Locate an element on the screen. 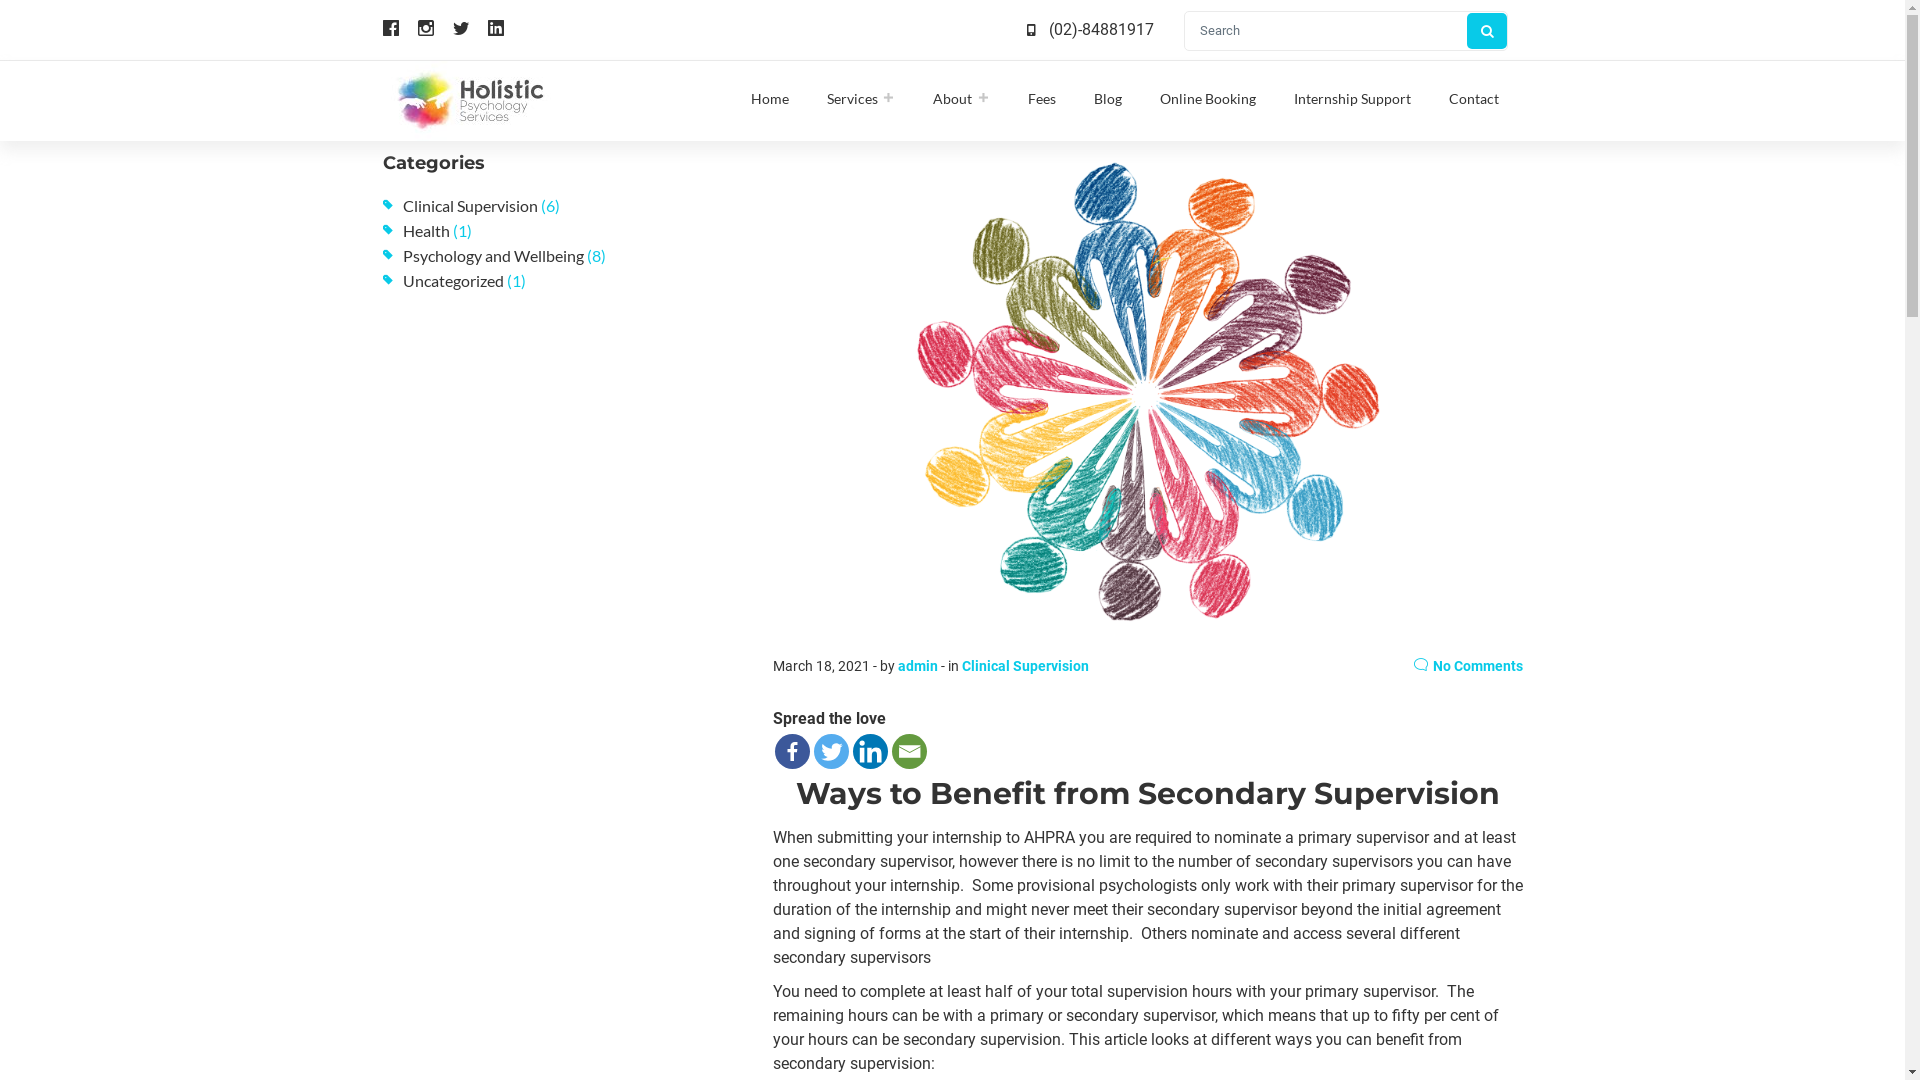 The height and width of the screenshot is (1080, 1920). Health is located at coordinates (426, 230).